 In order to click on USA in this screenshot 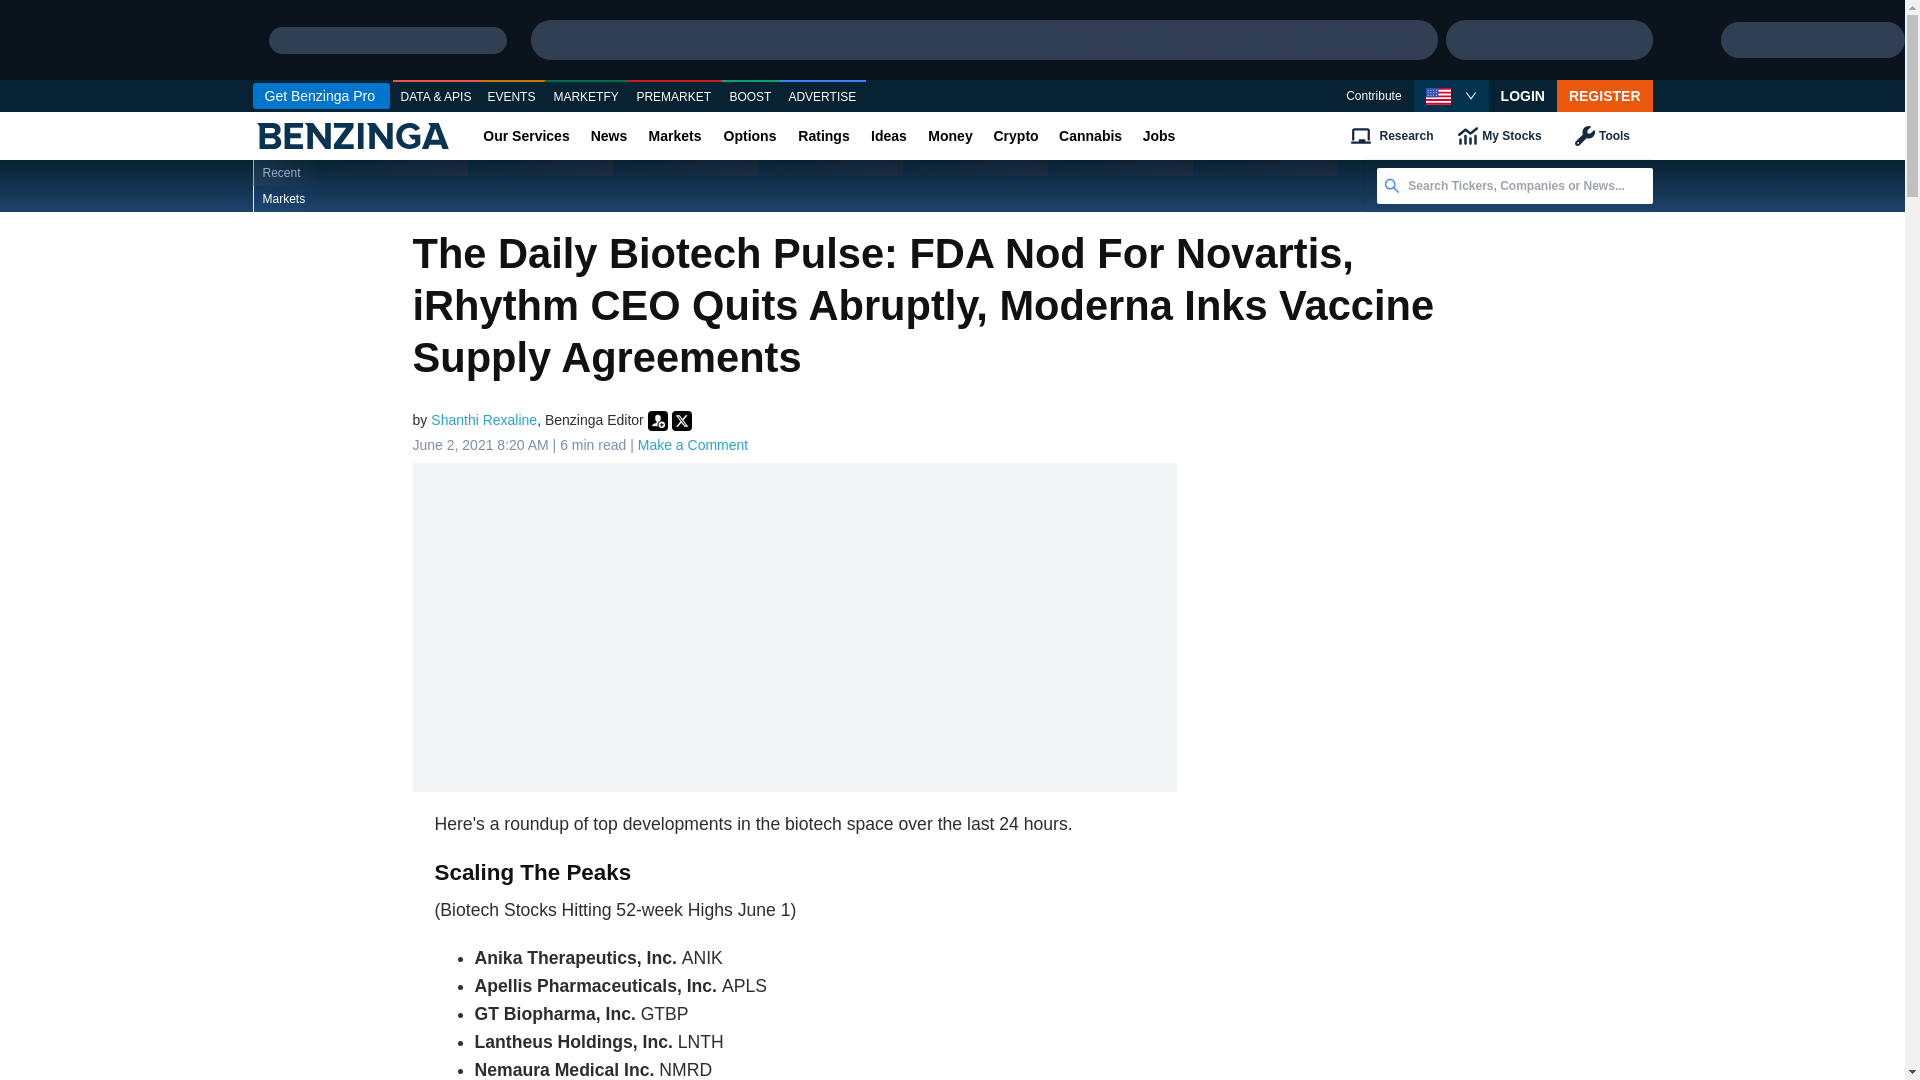, I will do `click(1438, 96)`.